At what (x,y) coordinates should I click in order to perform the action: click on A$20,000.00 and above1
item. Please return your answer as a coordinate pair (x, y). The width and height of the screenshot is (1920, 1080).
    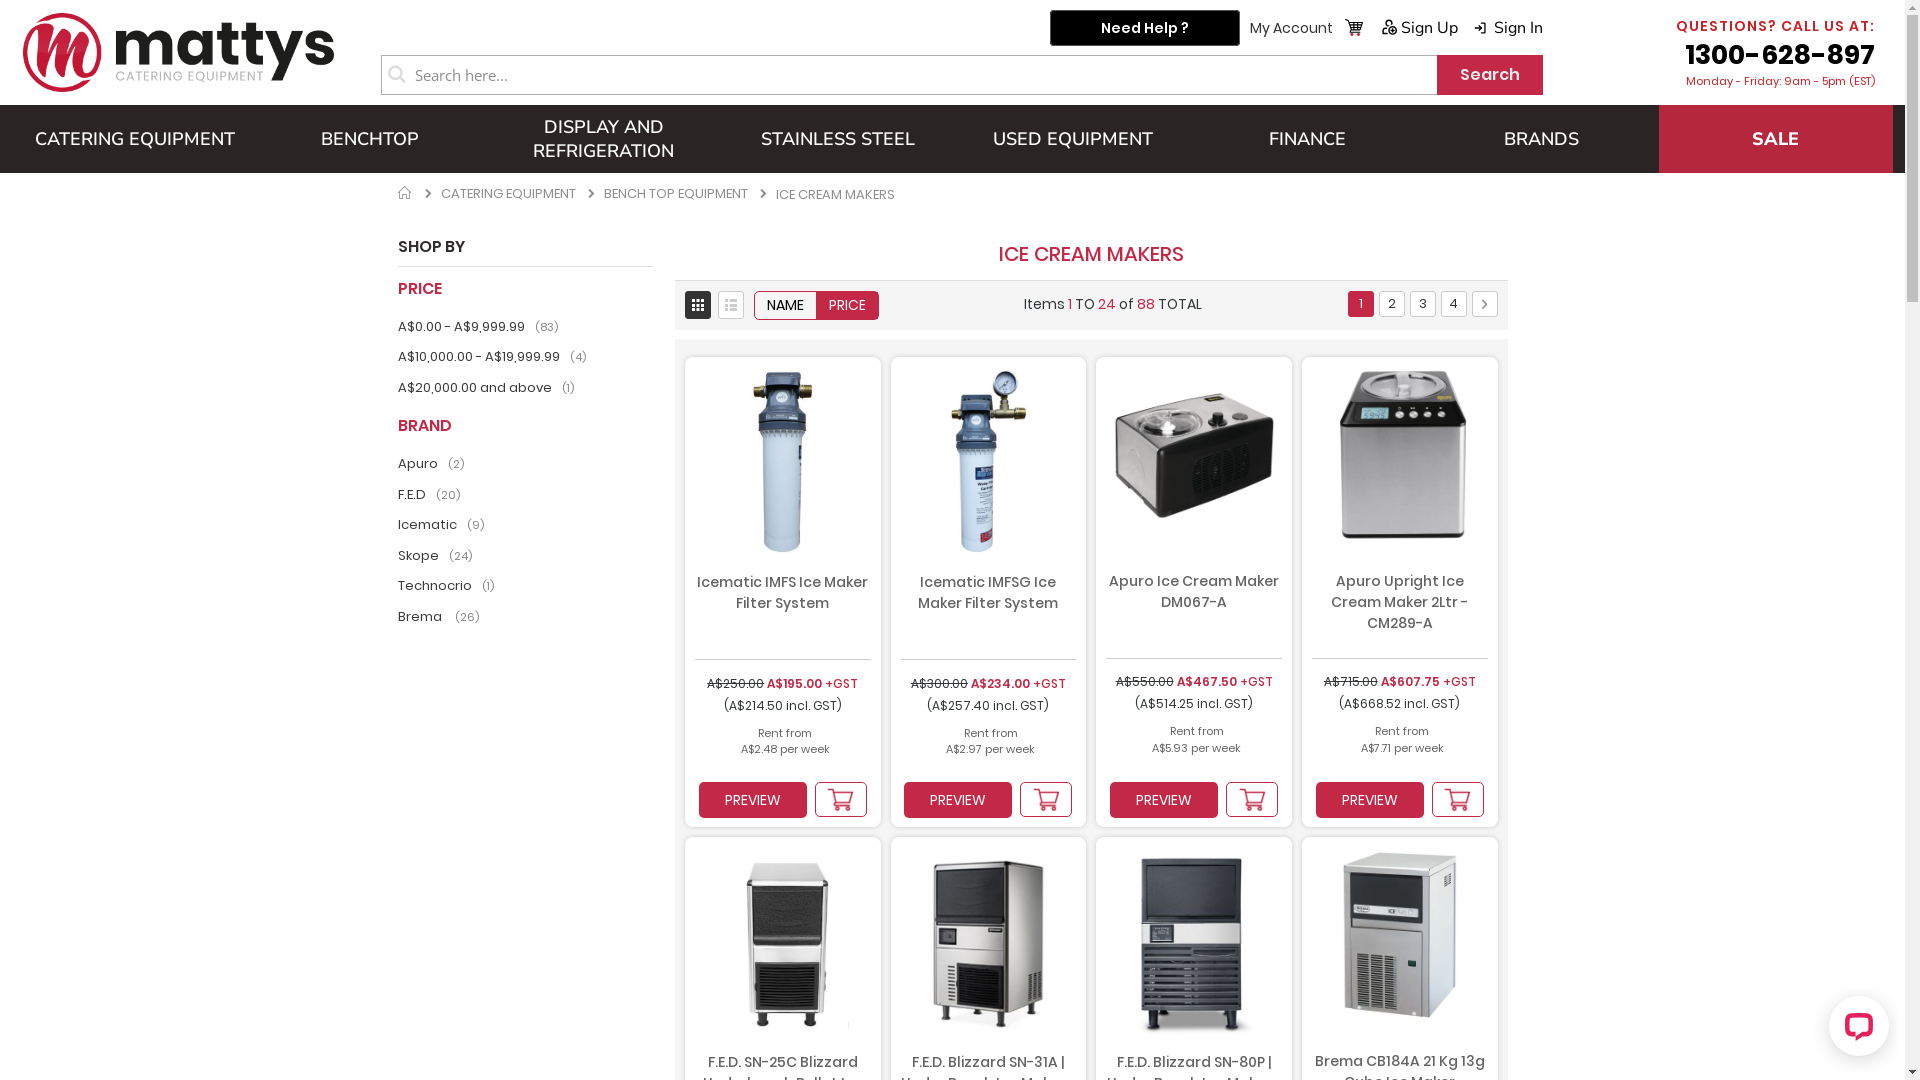
    Looking at the image, I should click on (488, 388).